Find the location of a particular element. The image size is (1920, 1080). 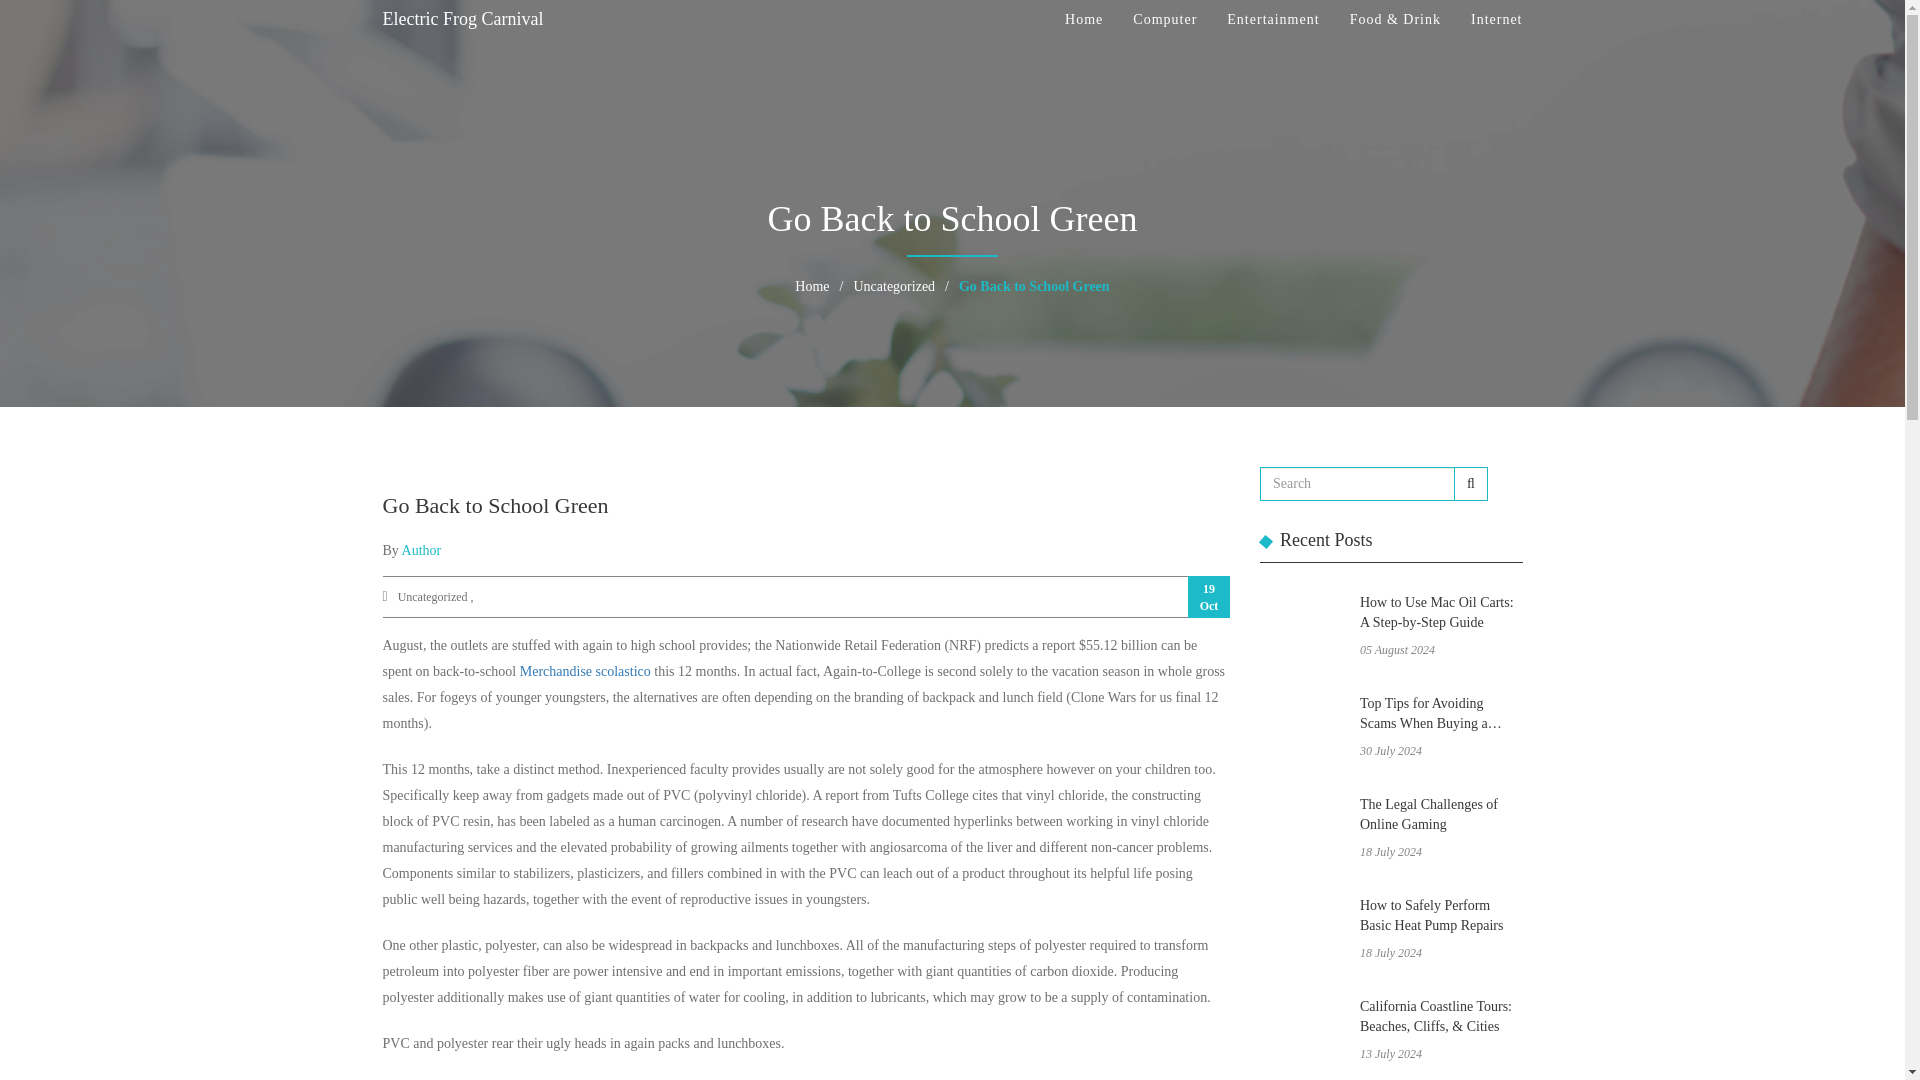

Electric Frog Carnival is located at coordinates (462, 20).